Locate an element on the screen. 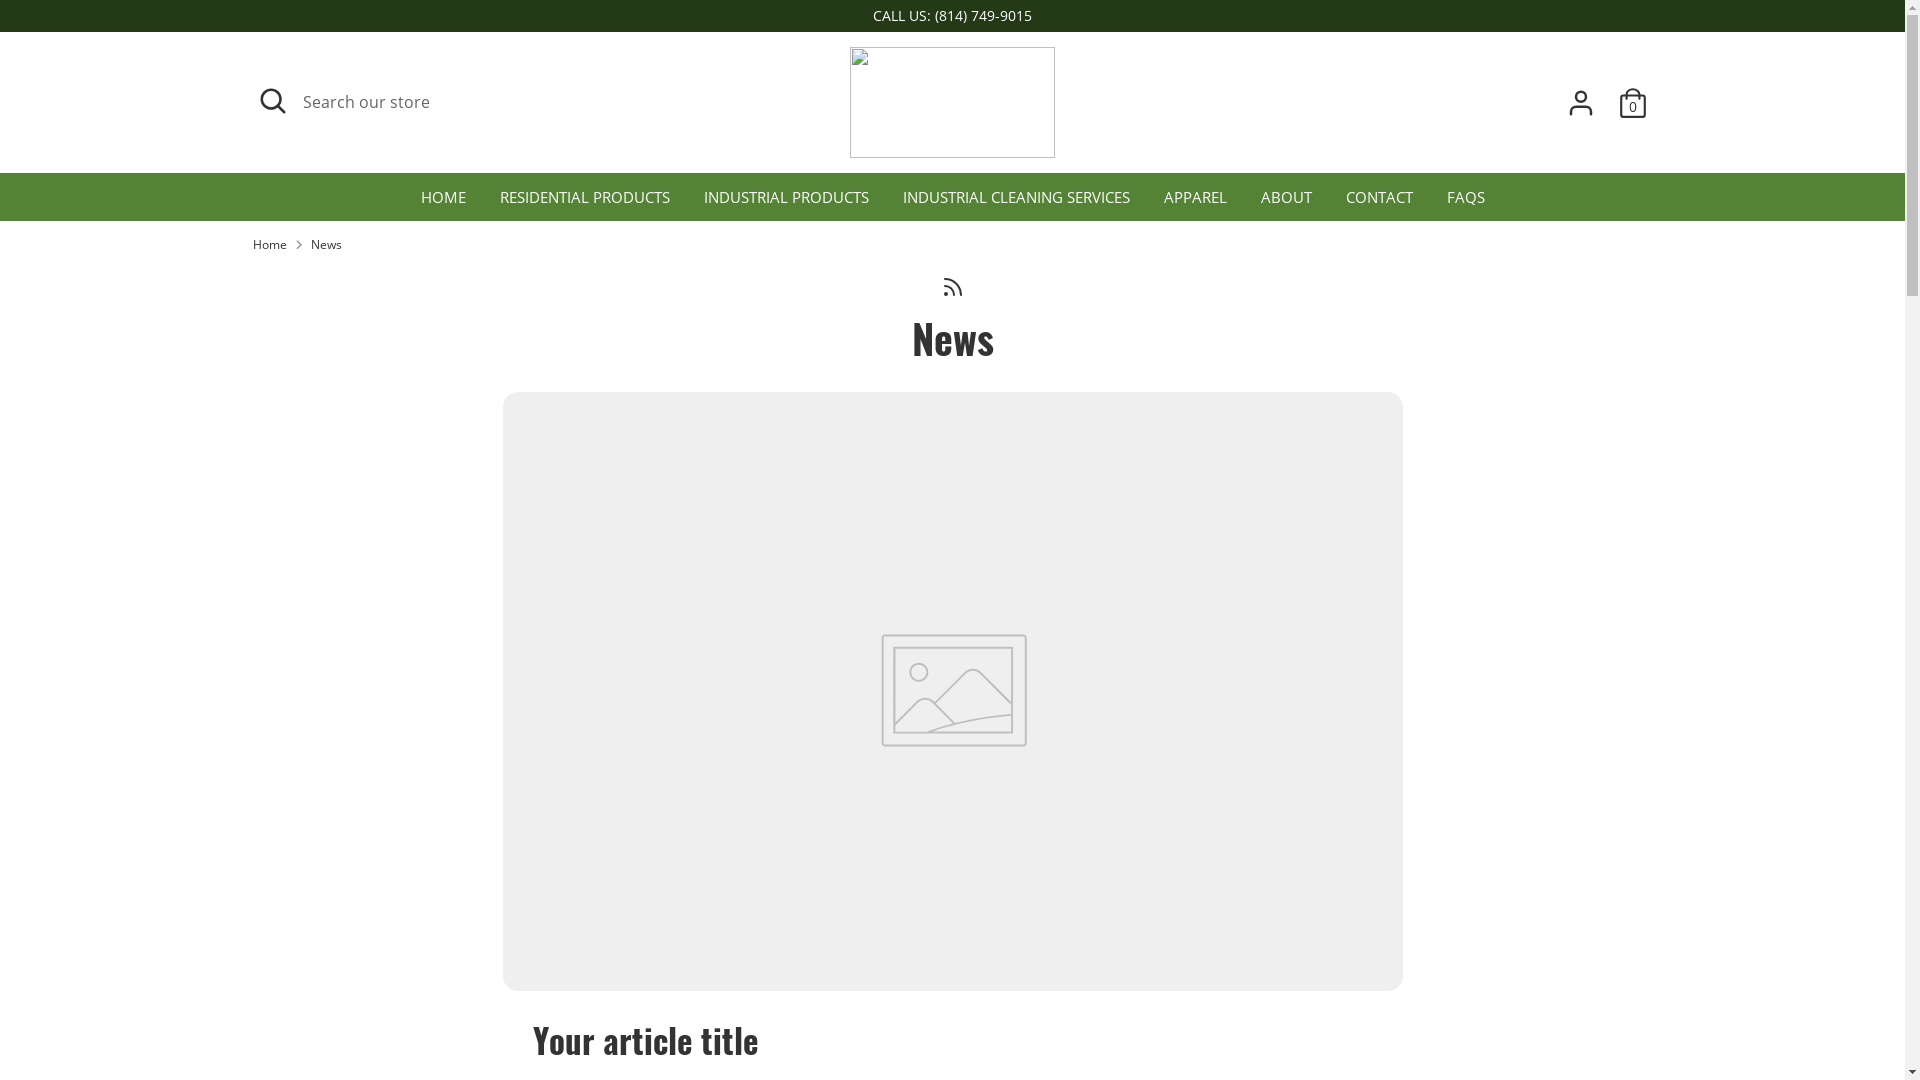 This screenshot has height=1080, width=1920. Your article title is located at coordinates (645, 1040).